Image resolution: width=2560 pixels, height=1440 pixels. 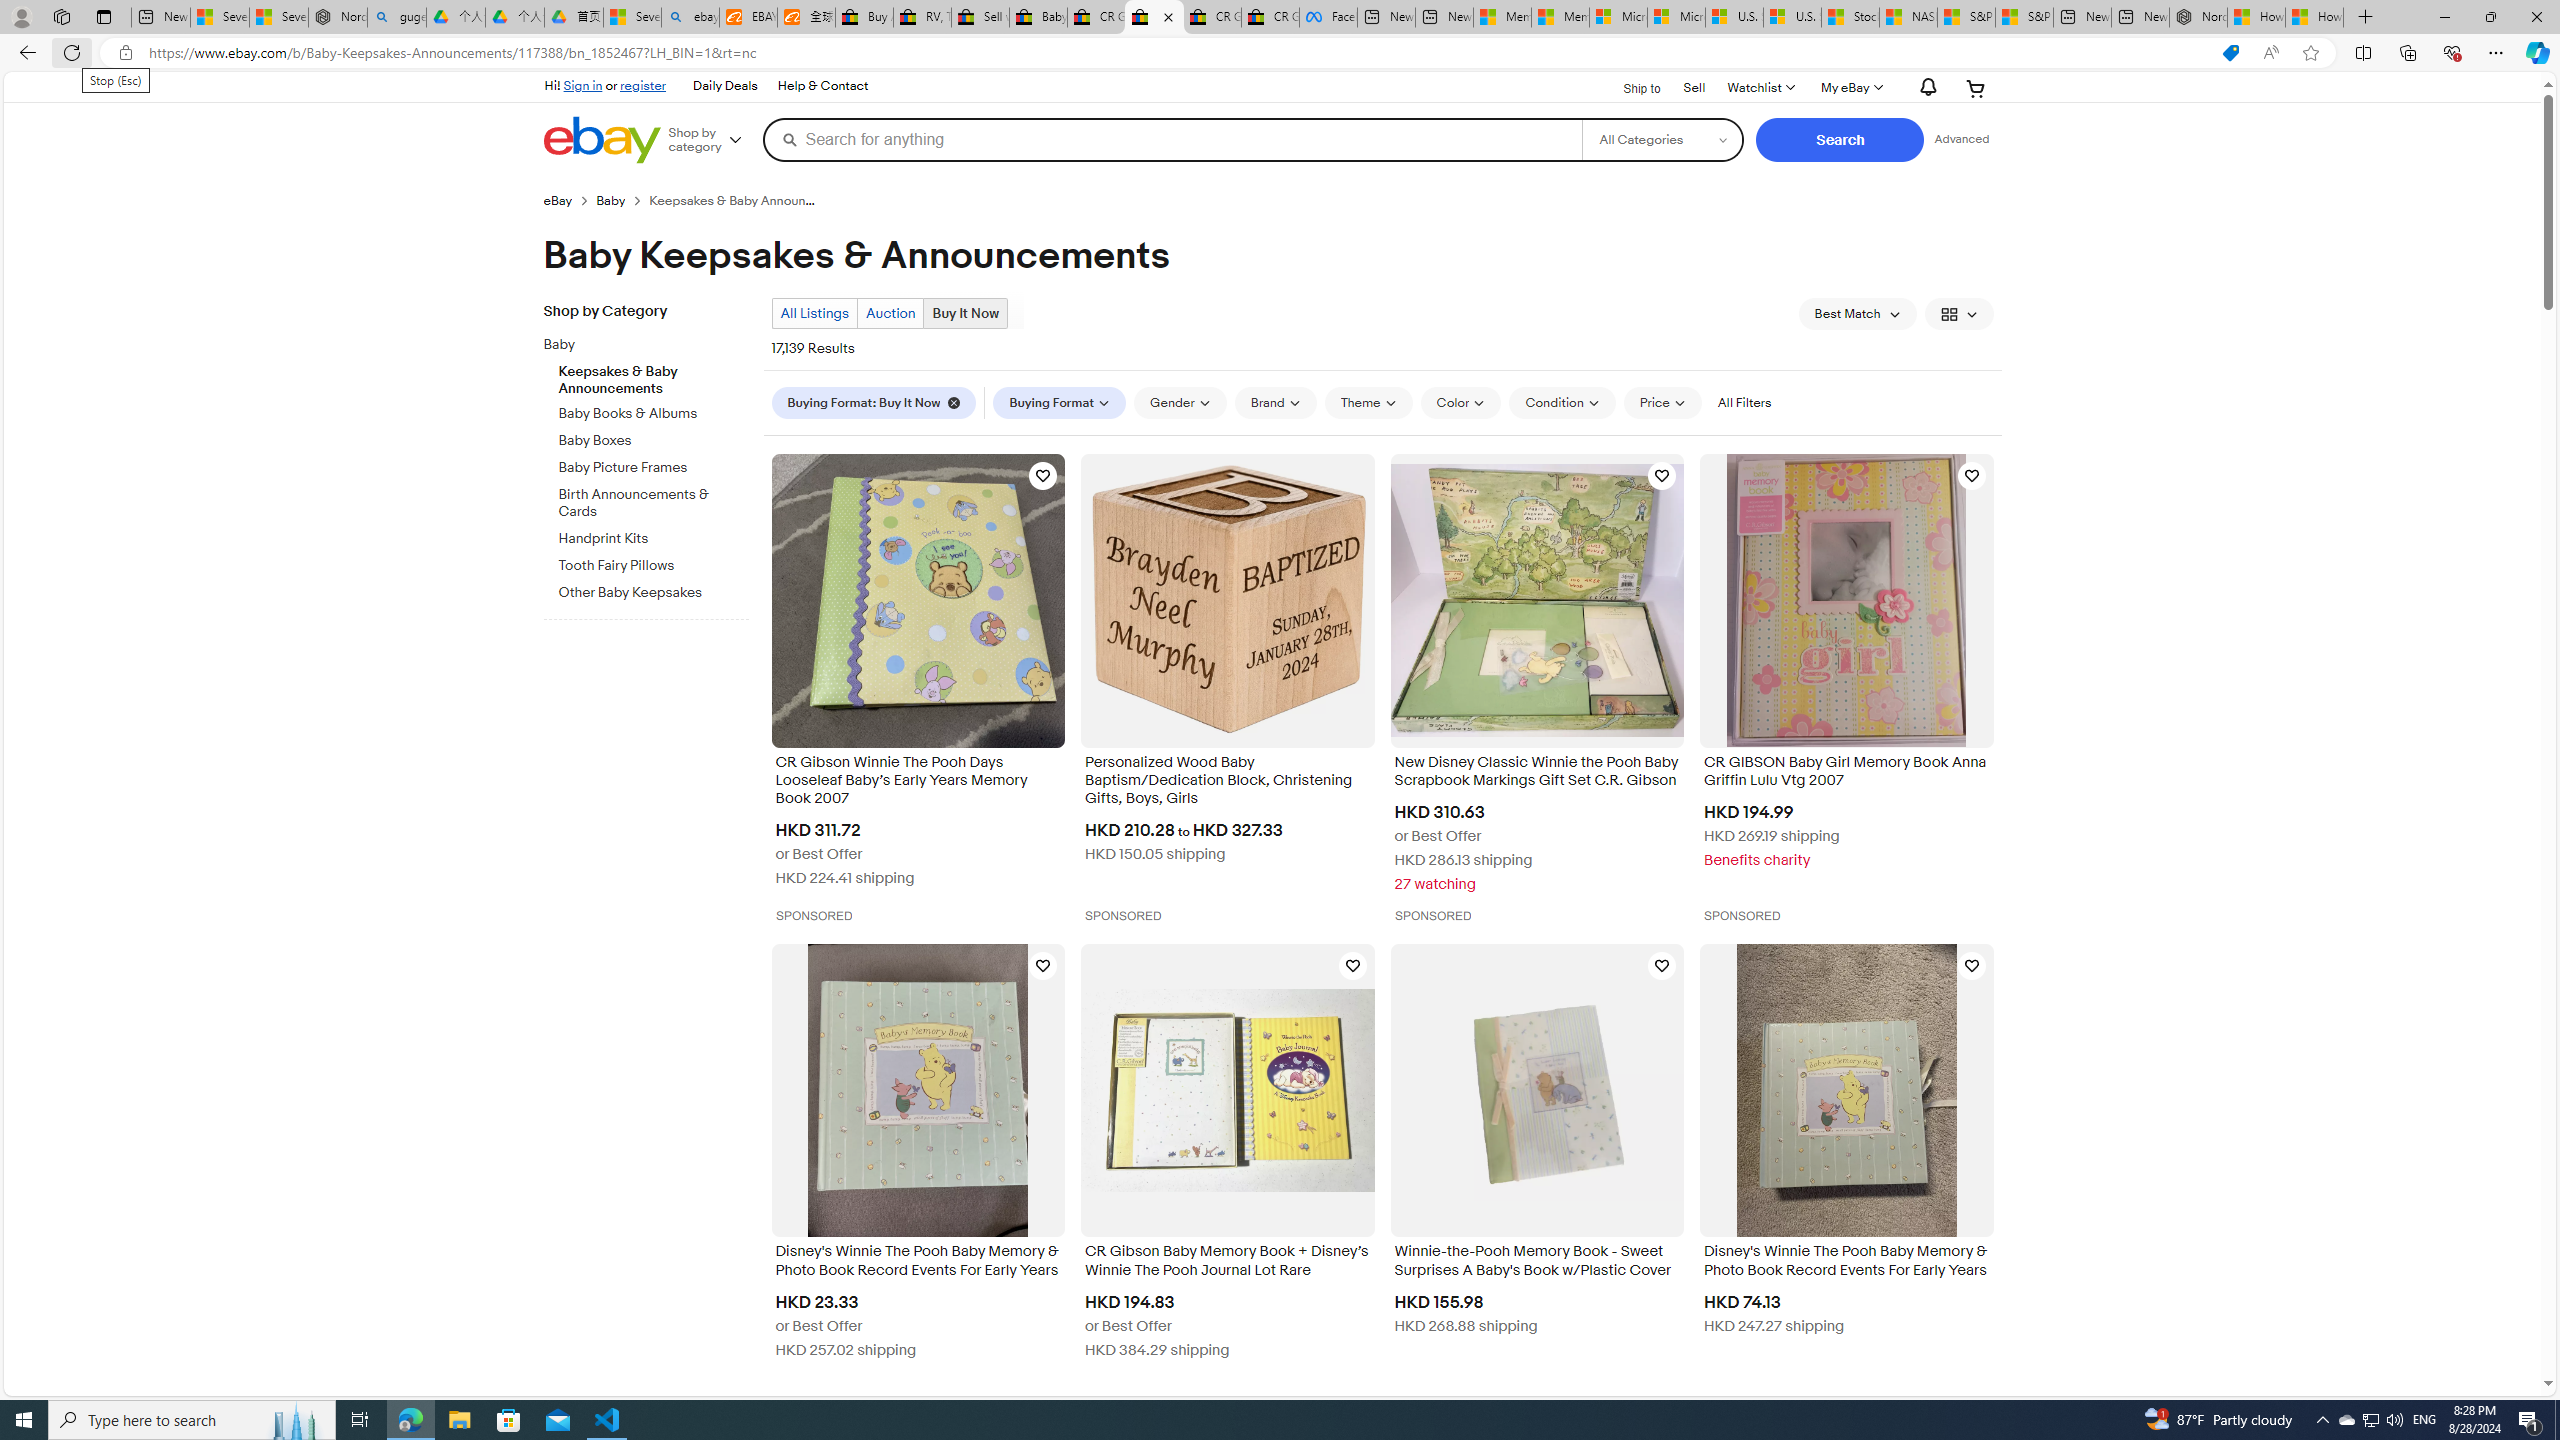 What do you see at coordinates (2452, 52) in the screenshot?
I see `Browser essentials` at bounding box center [2452, 52].